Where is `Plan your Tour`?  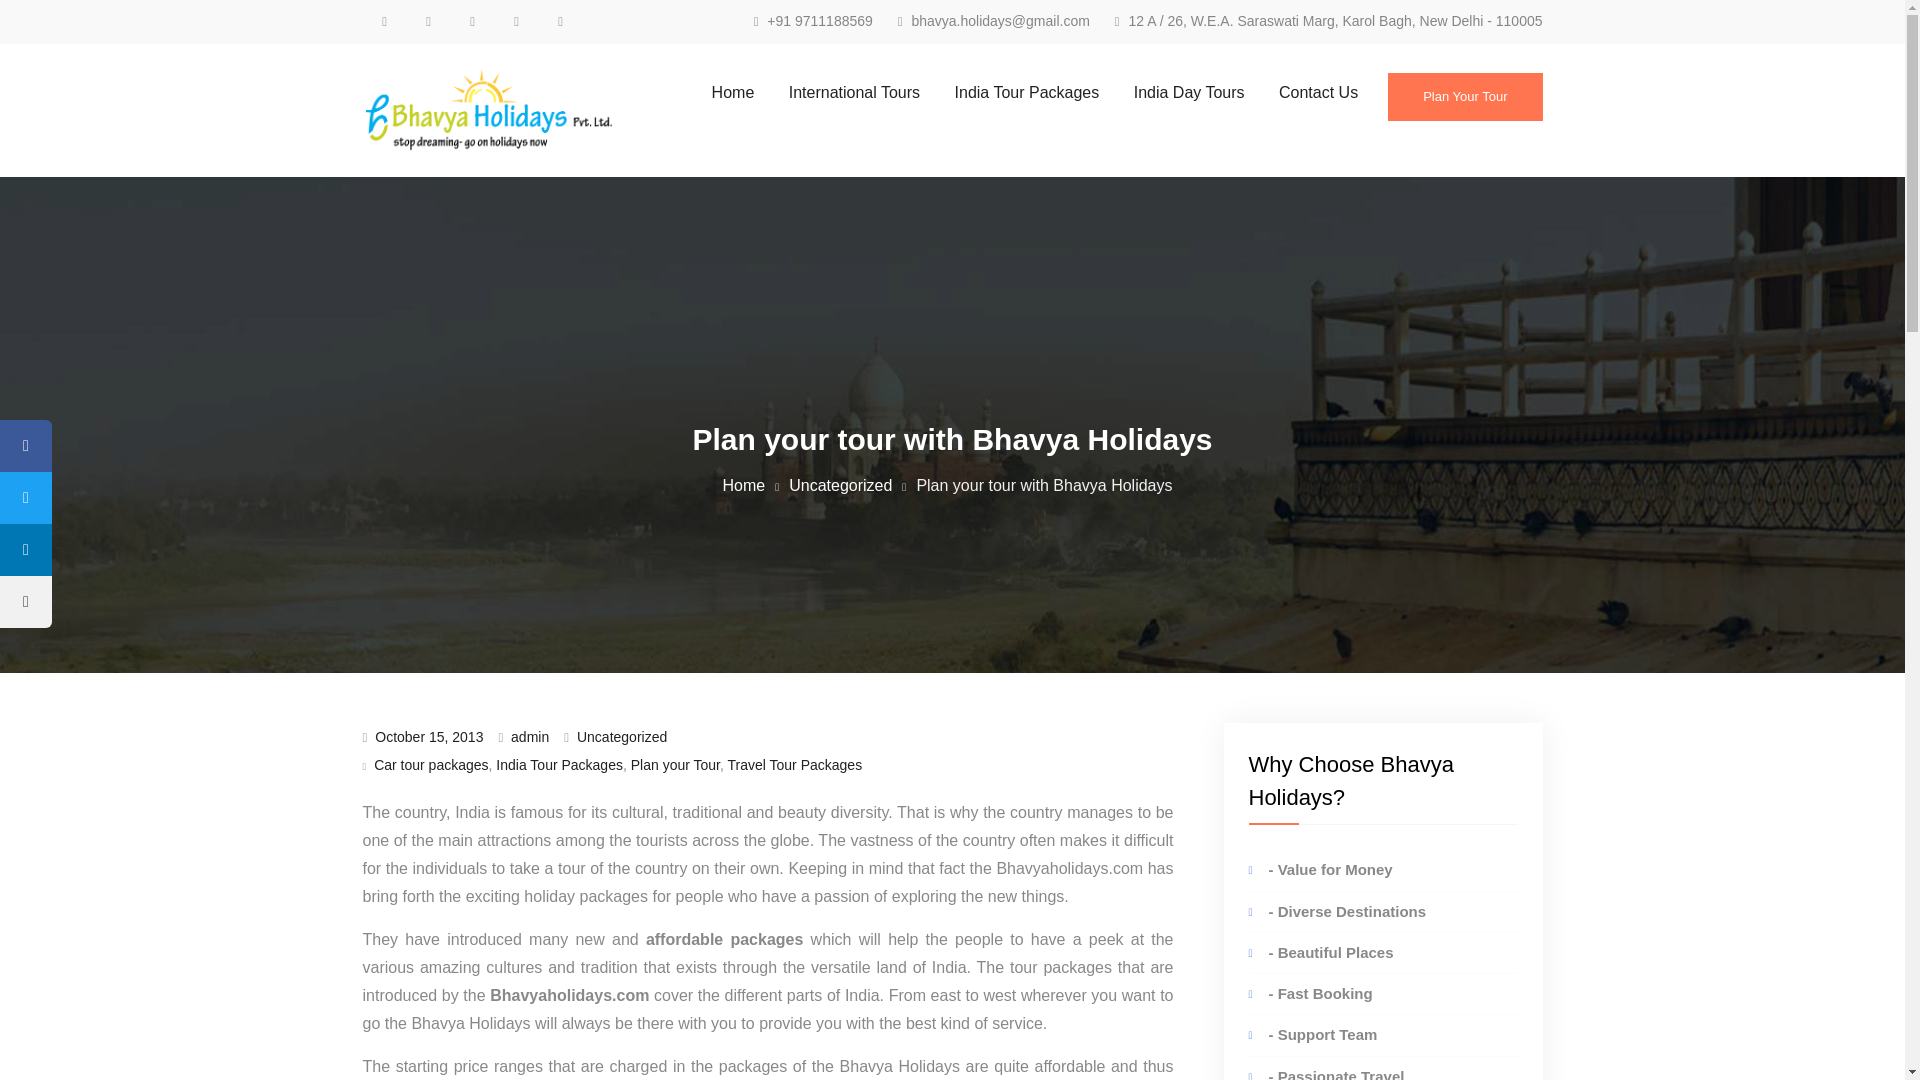 Plan your Tour is located at coordinates (676, 765).